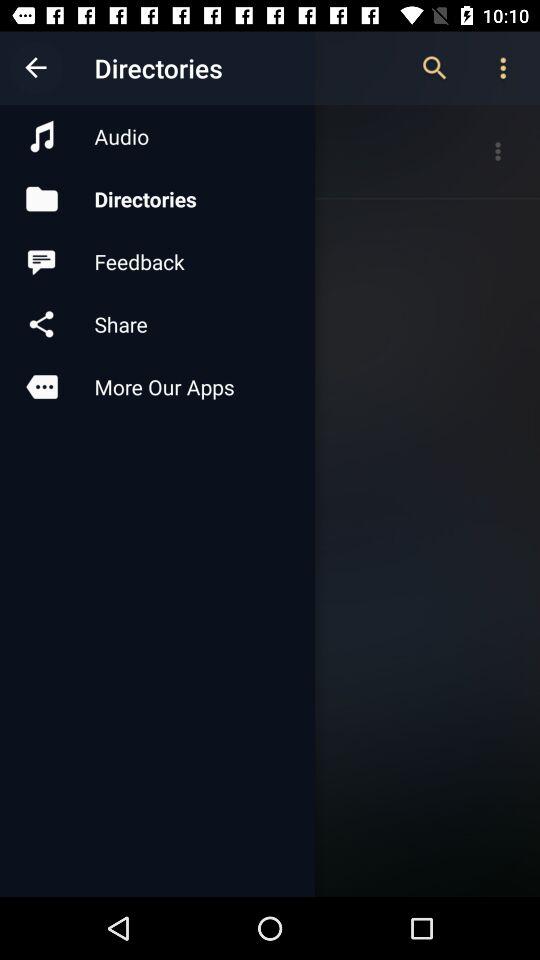  What do you see at coordinates (157, 262) in the screenshot?
I see `launch icon below the directories` at bounding box center [157, 262].